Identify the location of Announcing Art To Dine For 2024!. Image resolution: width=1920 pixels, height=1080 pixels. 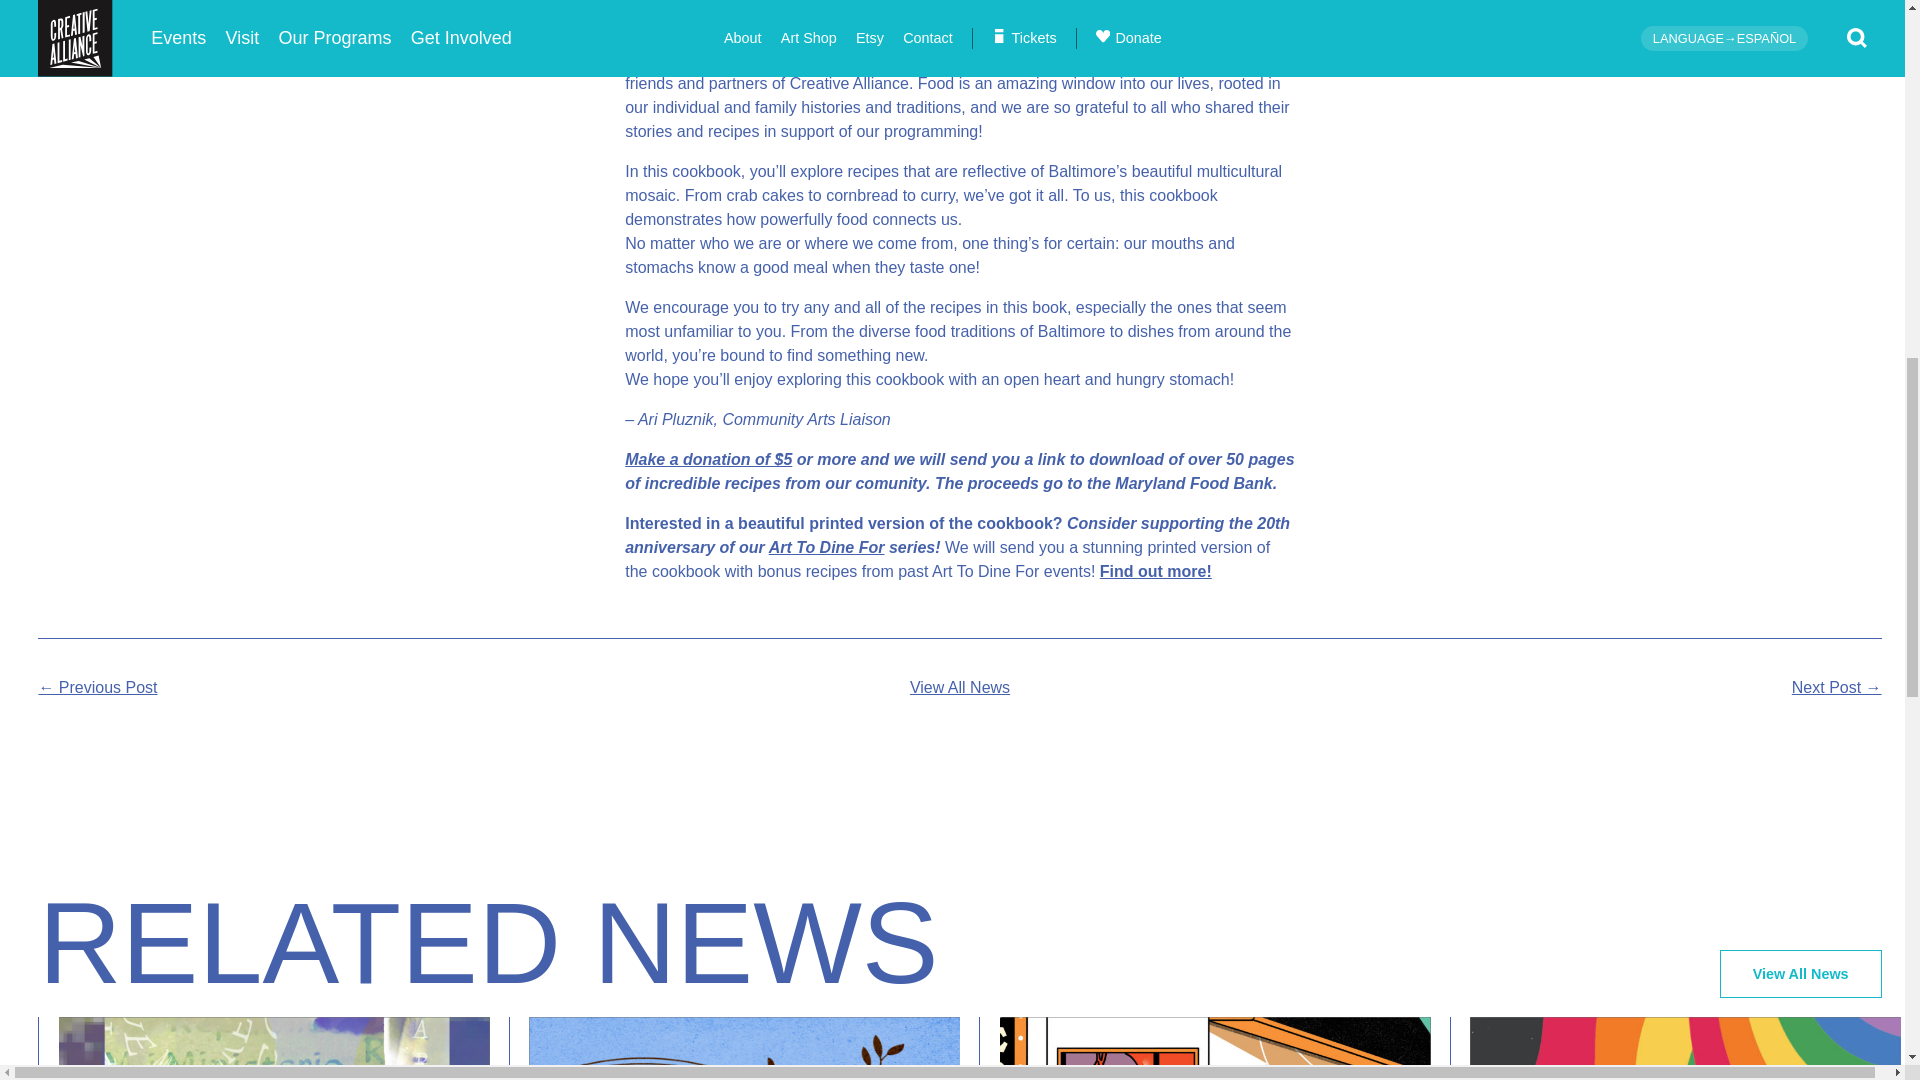
(744, 1048).